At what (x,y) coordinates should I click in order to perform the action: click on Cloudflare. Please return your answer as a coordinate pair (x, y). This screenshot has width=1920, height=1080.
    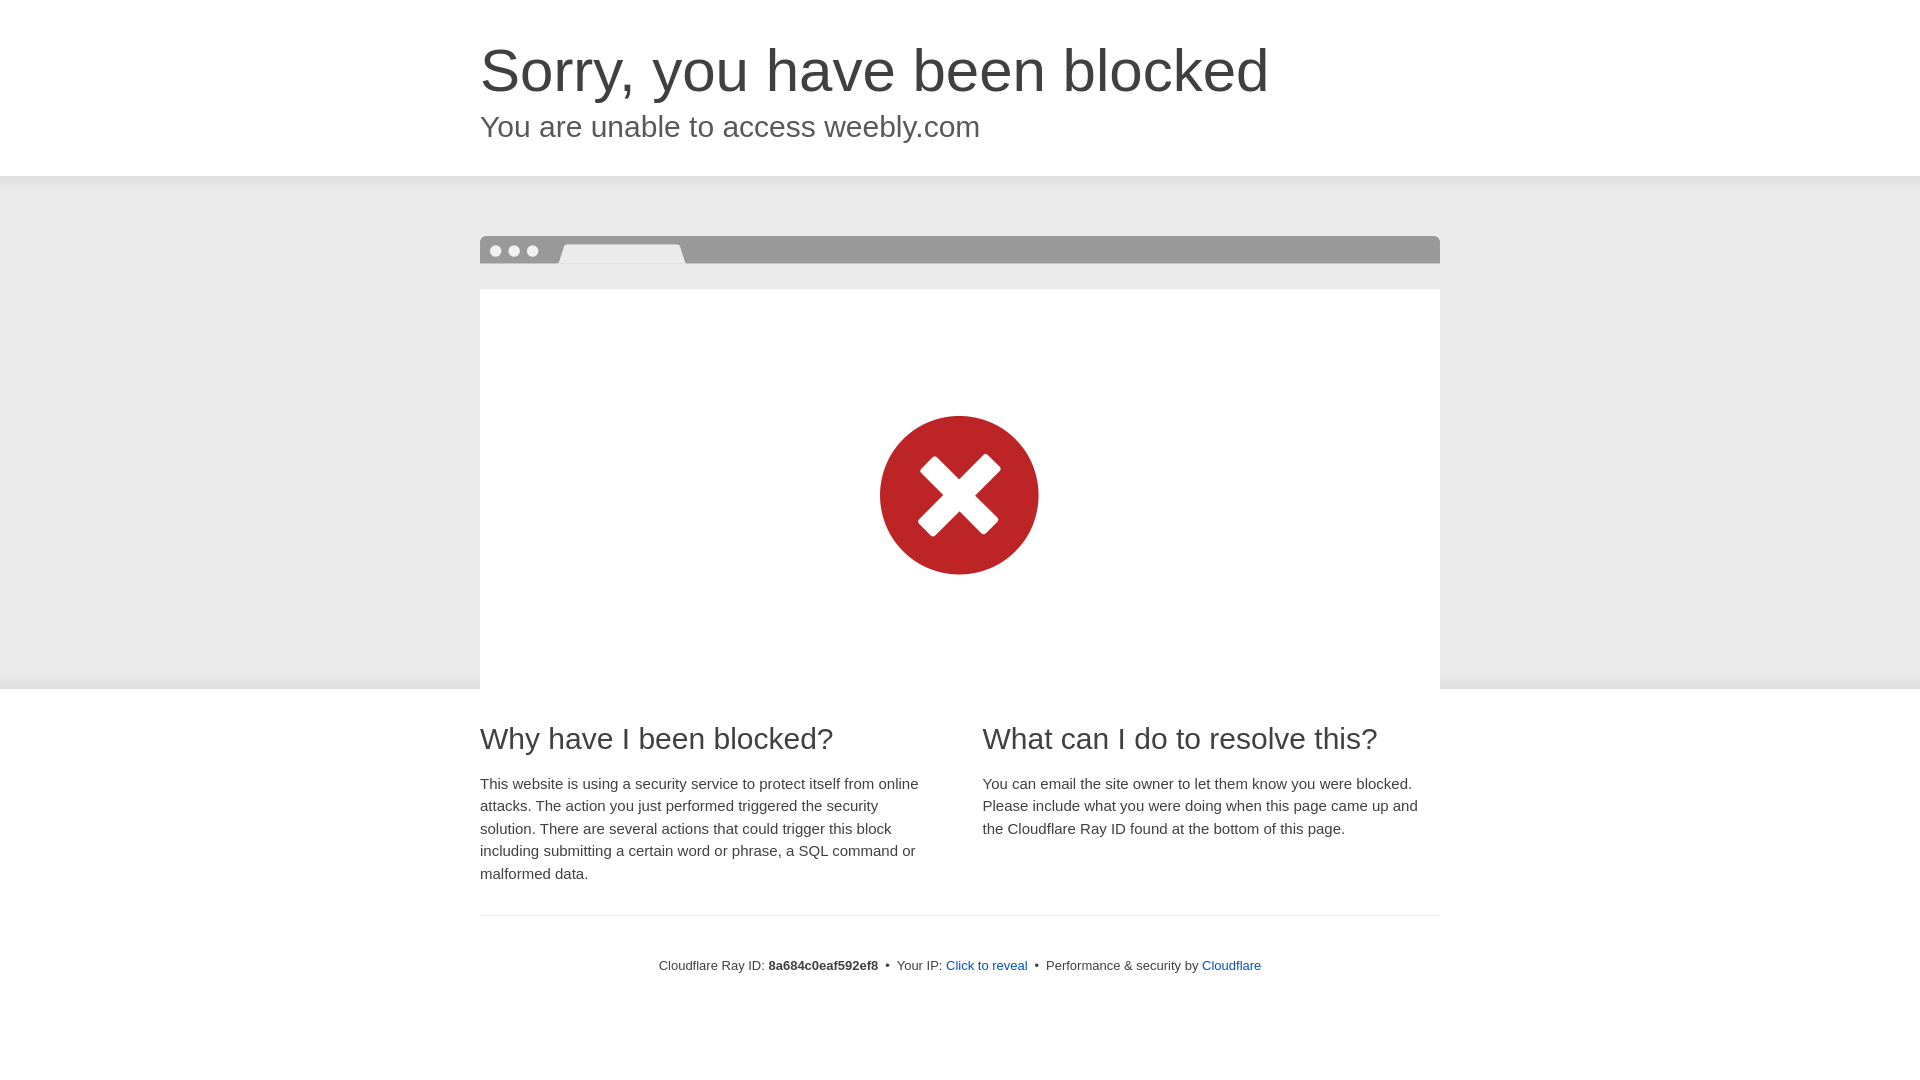
    Looking at the image, I should click on (1231, 965).